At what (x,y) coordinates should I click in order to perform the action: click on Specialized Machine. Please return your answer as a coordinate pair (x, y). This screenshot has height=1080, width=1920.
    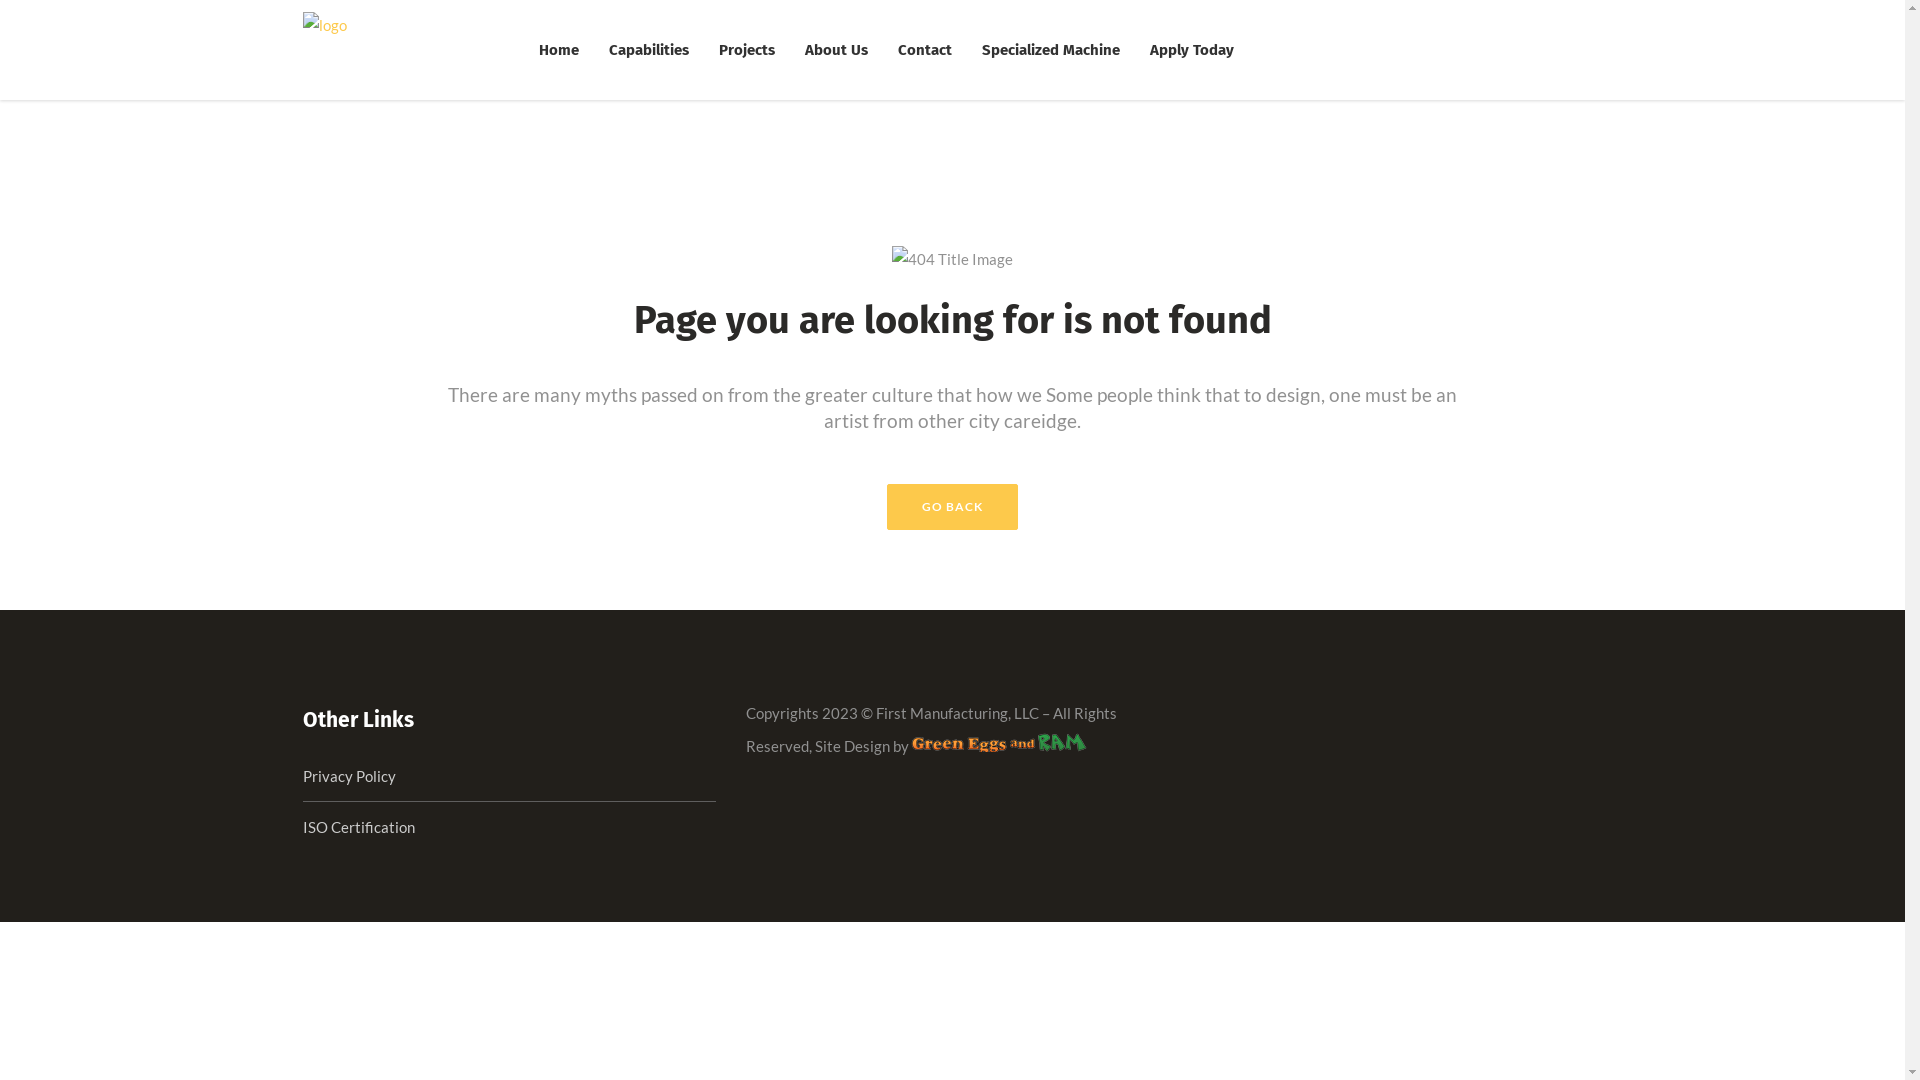
    Looking at the image, I should click on (1050, 50).